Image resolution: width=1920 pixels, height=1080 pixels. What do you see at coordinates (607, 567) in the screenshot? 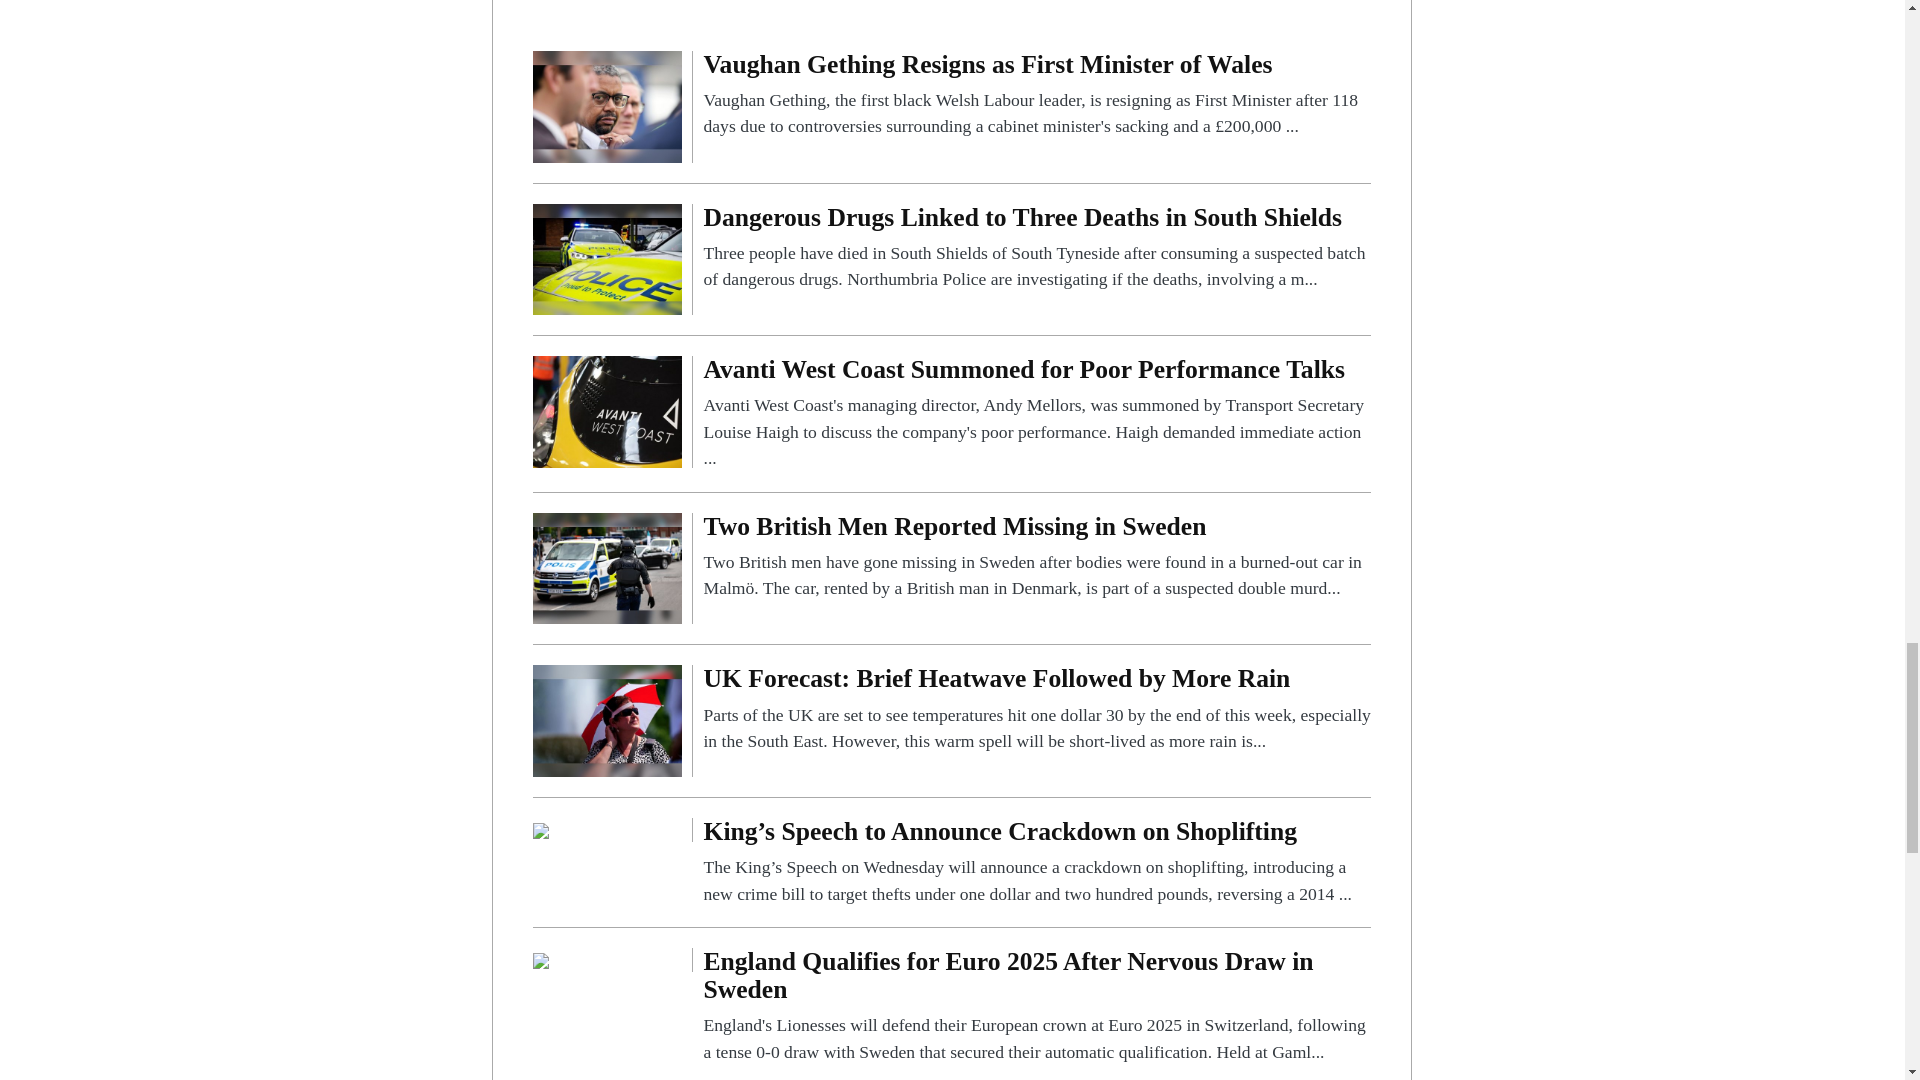
I see `Two British Men Reported Missing in Sweden` at bounding box center [607, 567].